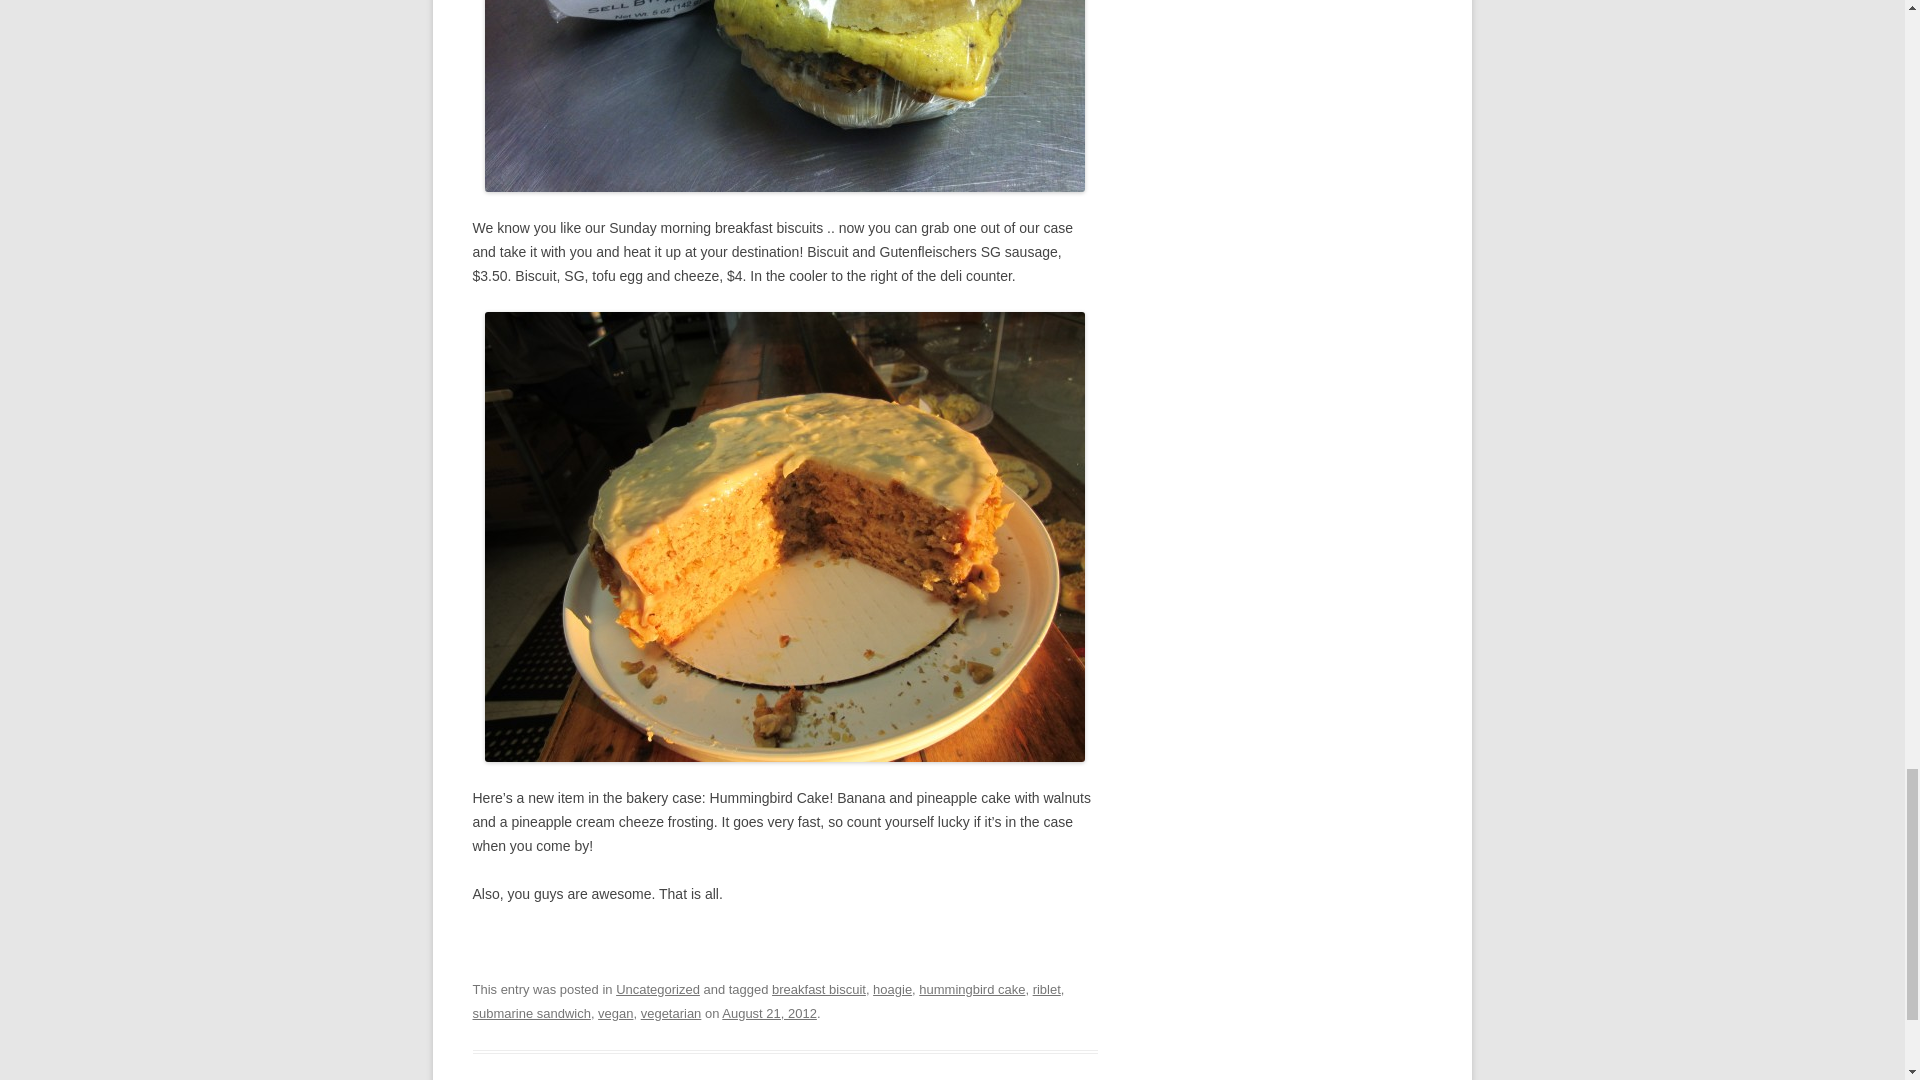 The height and width of the screenshot is (1080, 1920). Describe the element at coordinates (672, 1012) in the screenshot. I see `vegetarian` at that location.